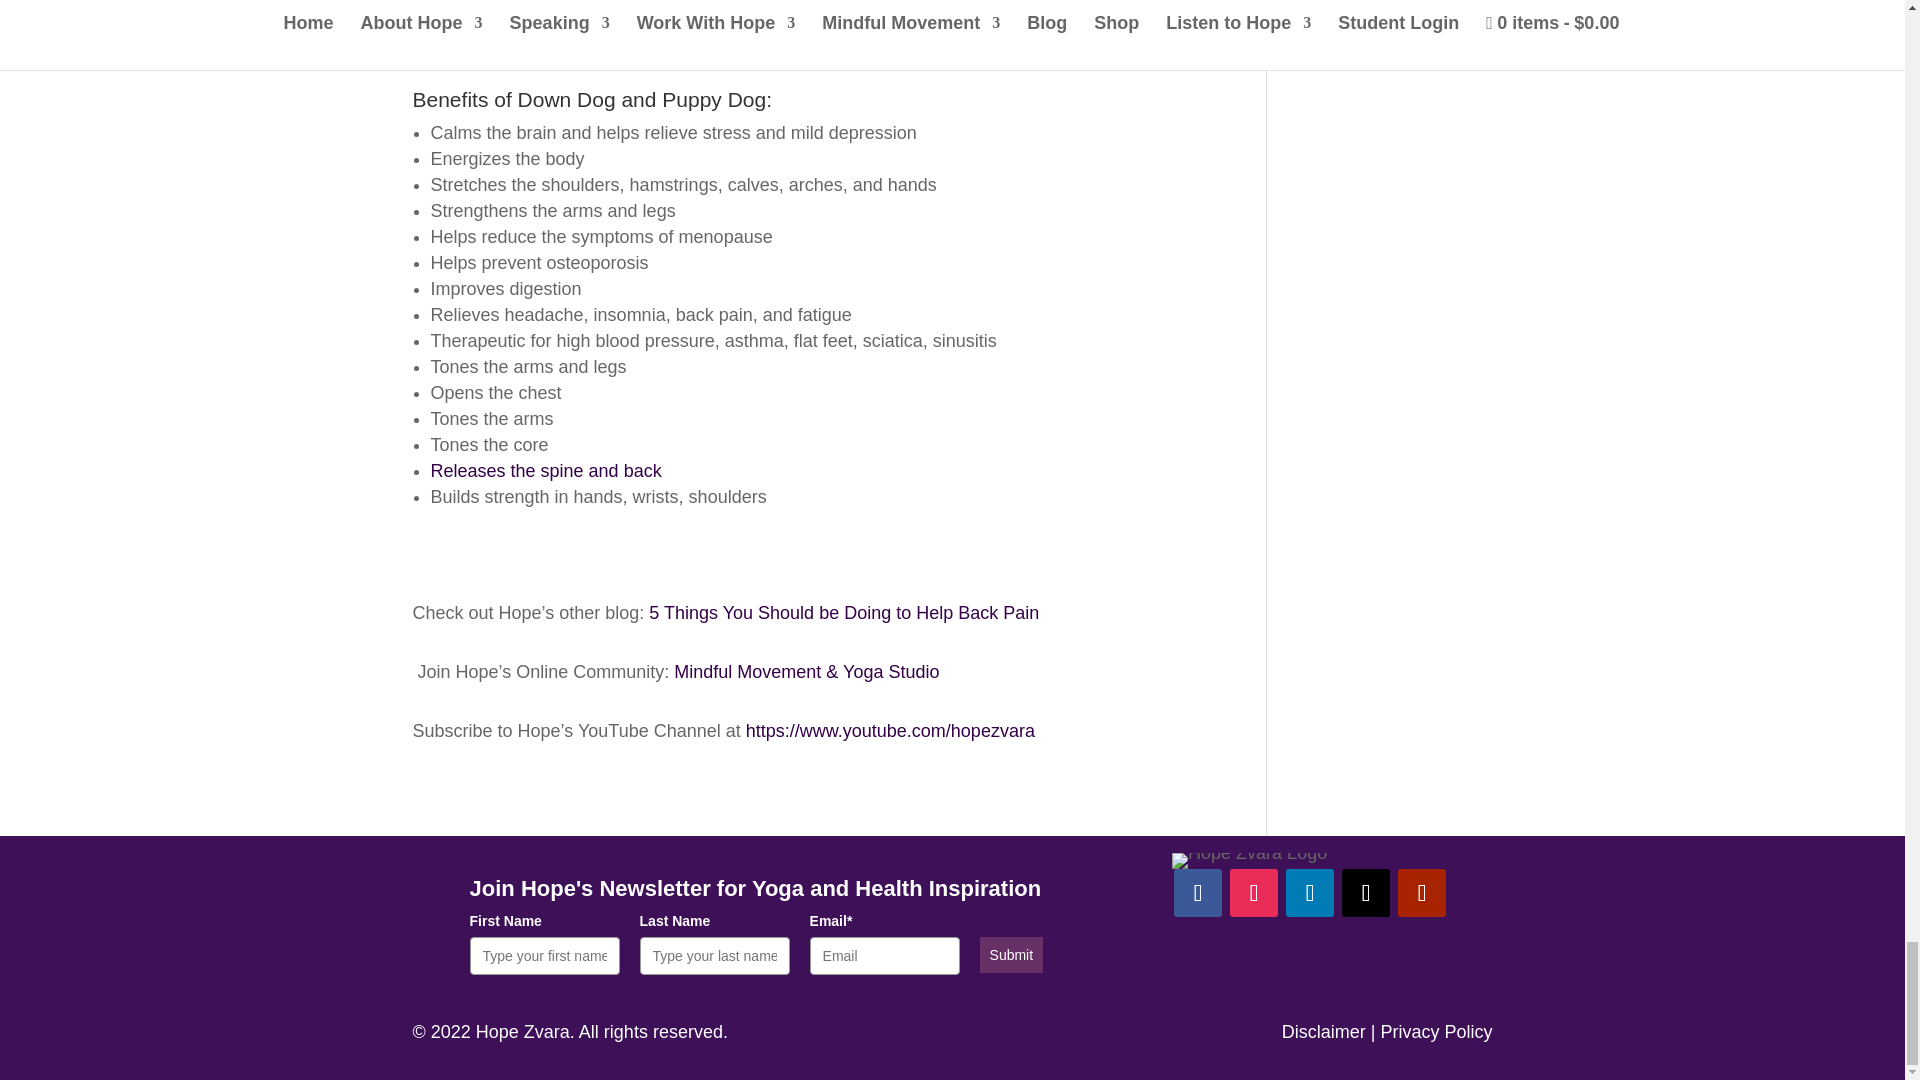 This screenshot has width=1920, height=1080. What do you see at coordinates (1197, 892) in the screenshot?
I see `Follow on Facebook` at bounding box center [1197, 892].